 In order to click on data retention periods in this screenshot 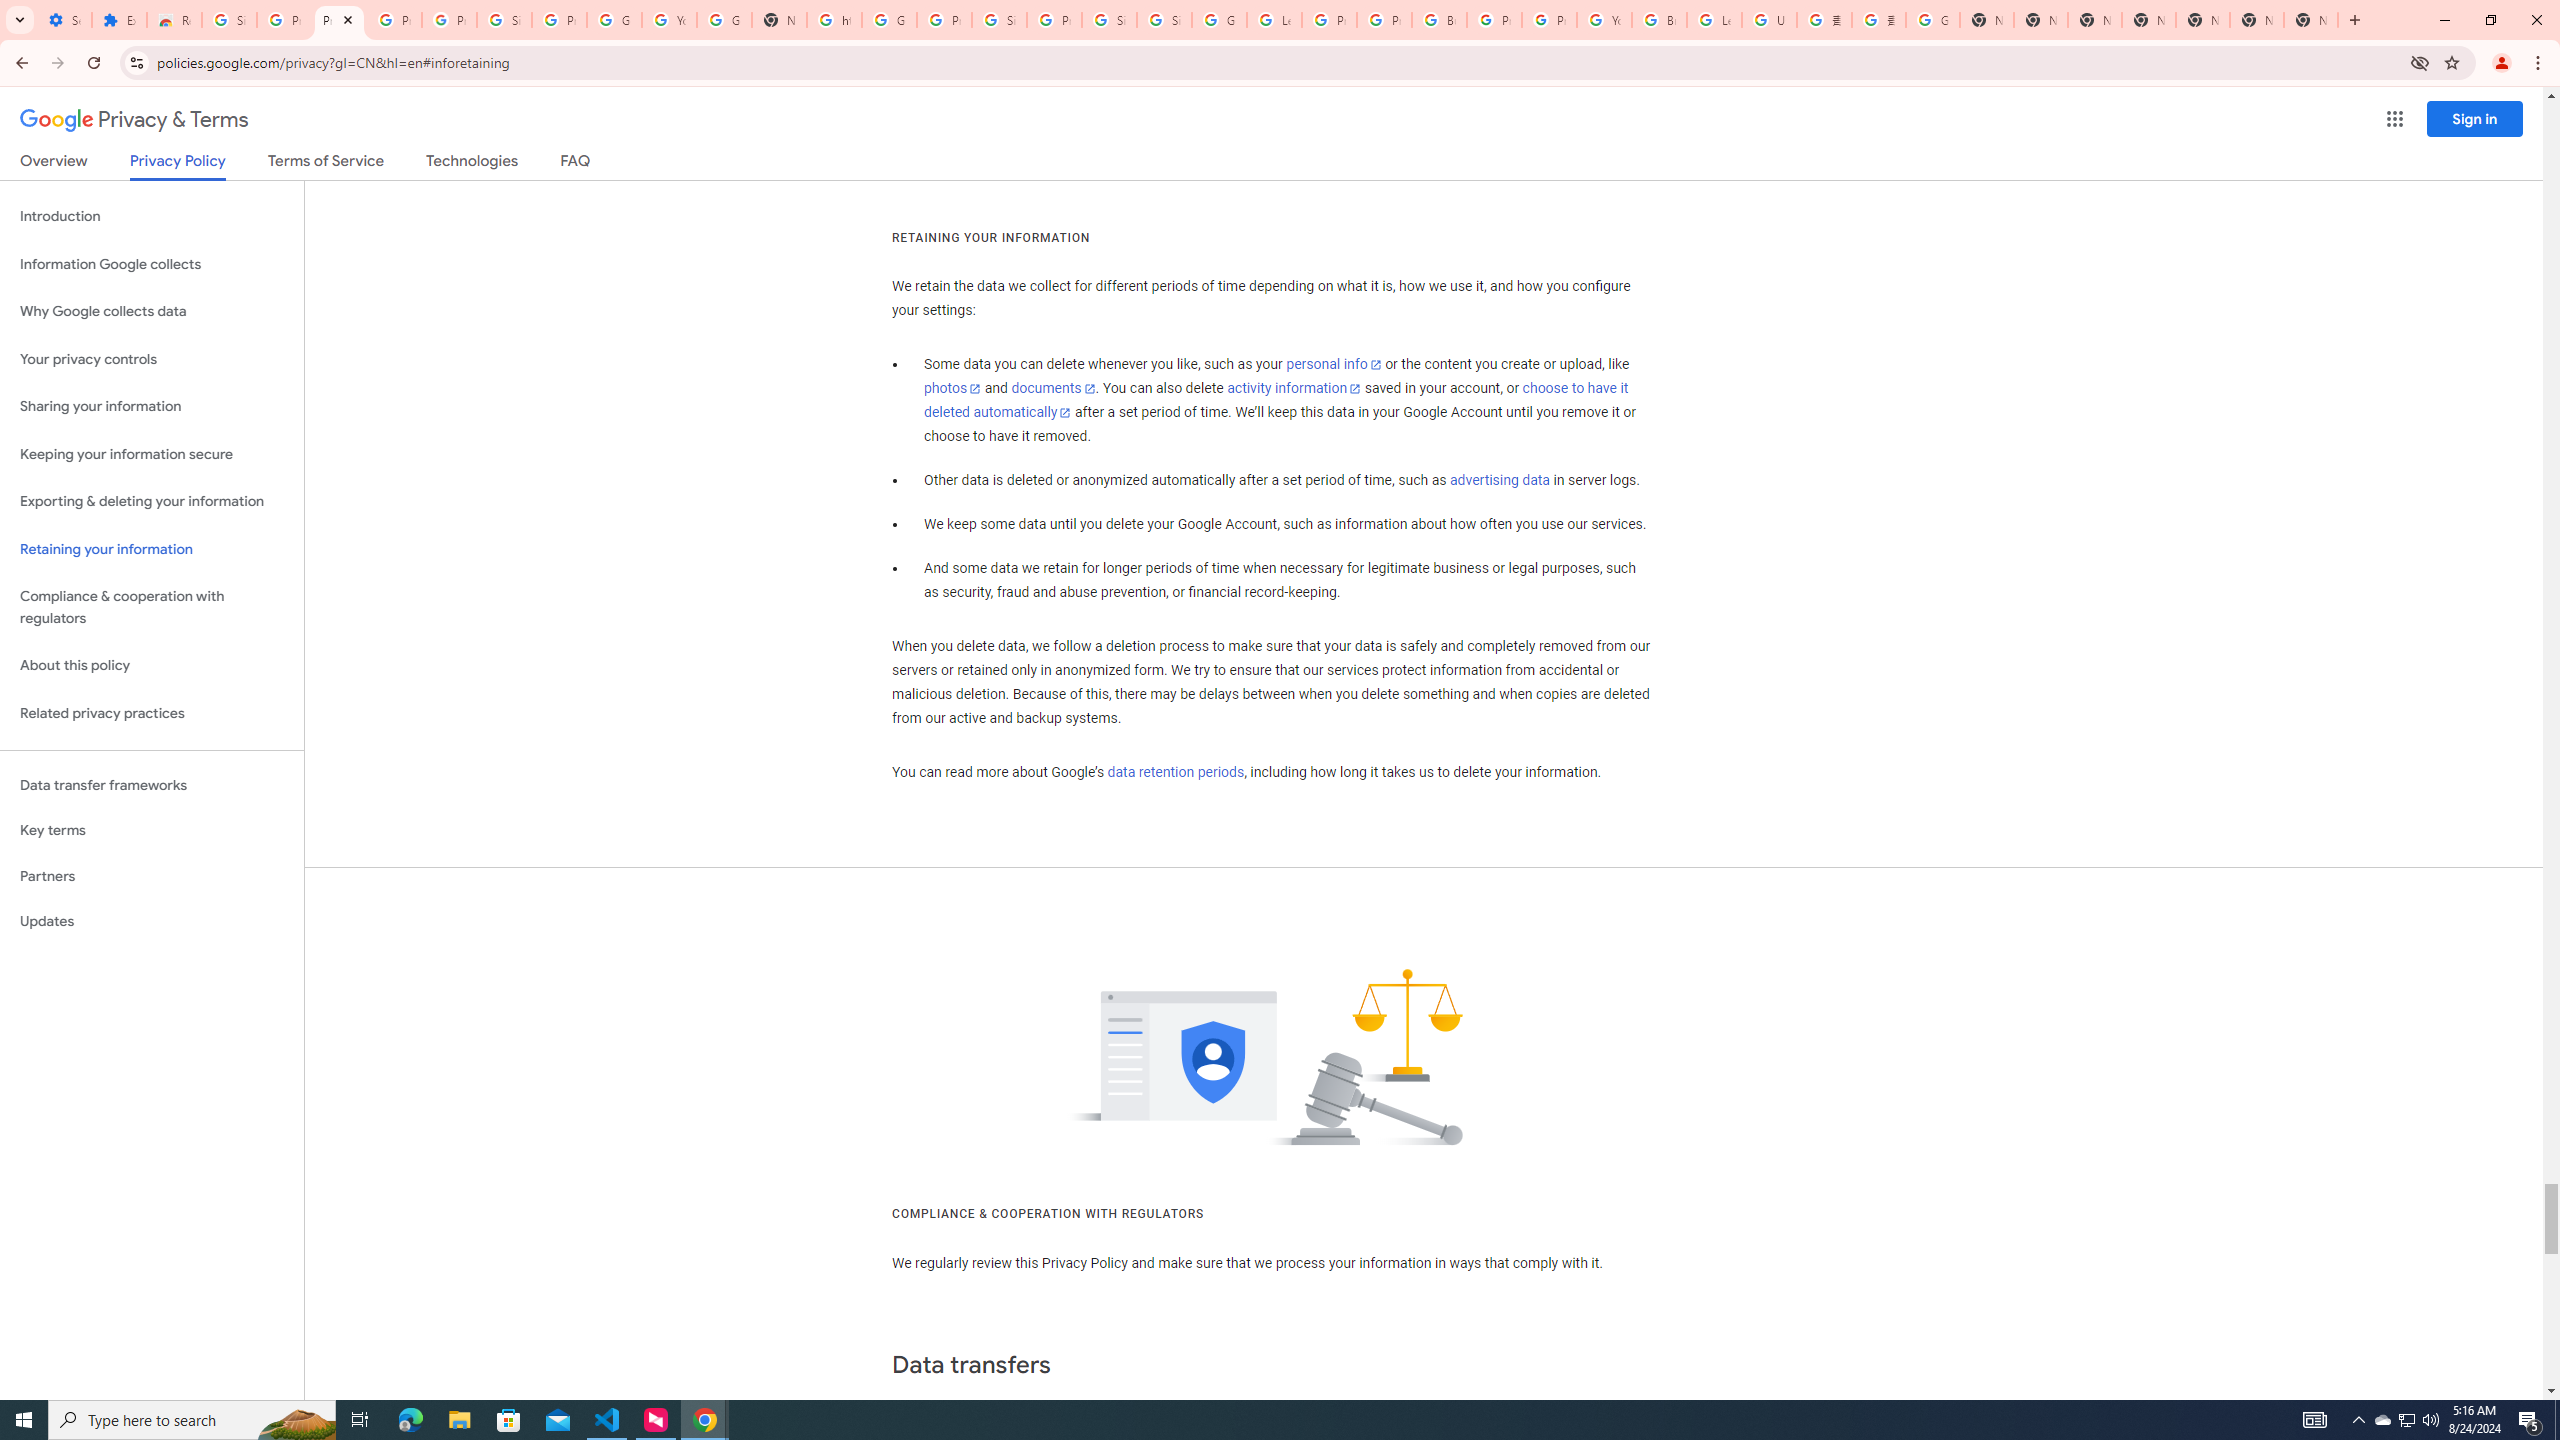, I will do `click(1174, 772)`.